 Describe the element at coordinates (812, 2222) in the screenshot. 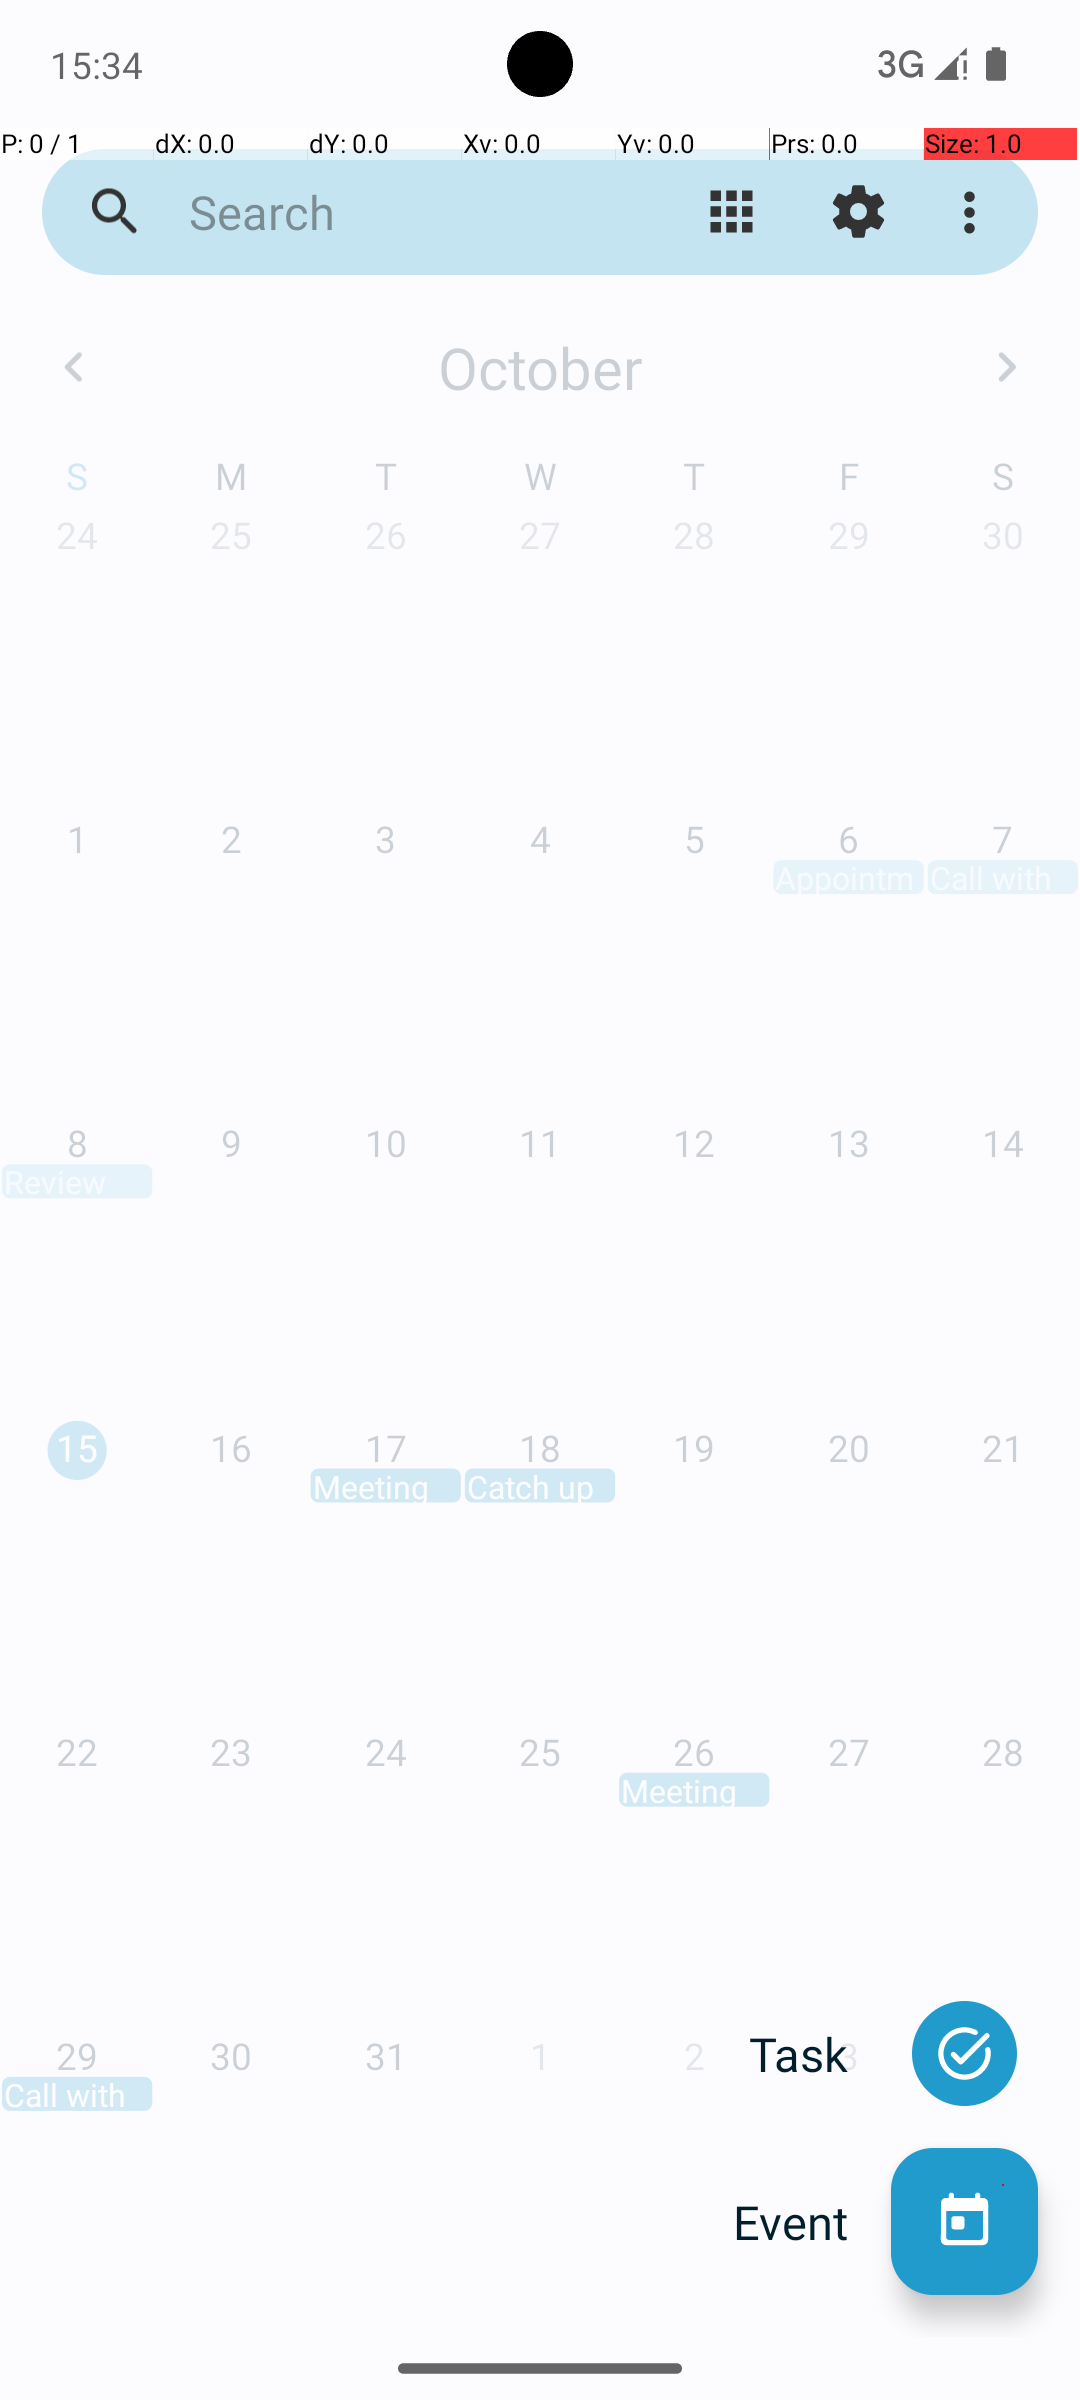

I see `Event` at that location.